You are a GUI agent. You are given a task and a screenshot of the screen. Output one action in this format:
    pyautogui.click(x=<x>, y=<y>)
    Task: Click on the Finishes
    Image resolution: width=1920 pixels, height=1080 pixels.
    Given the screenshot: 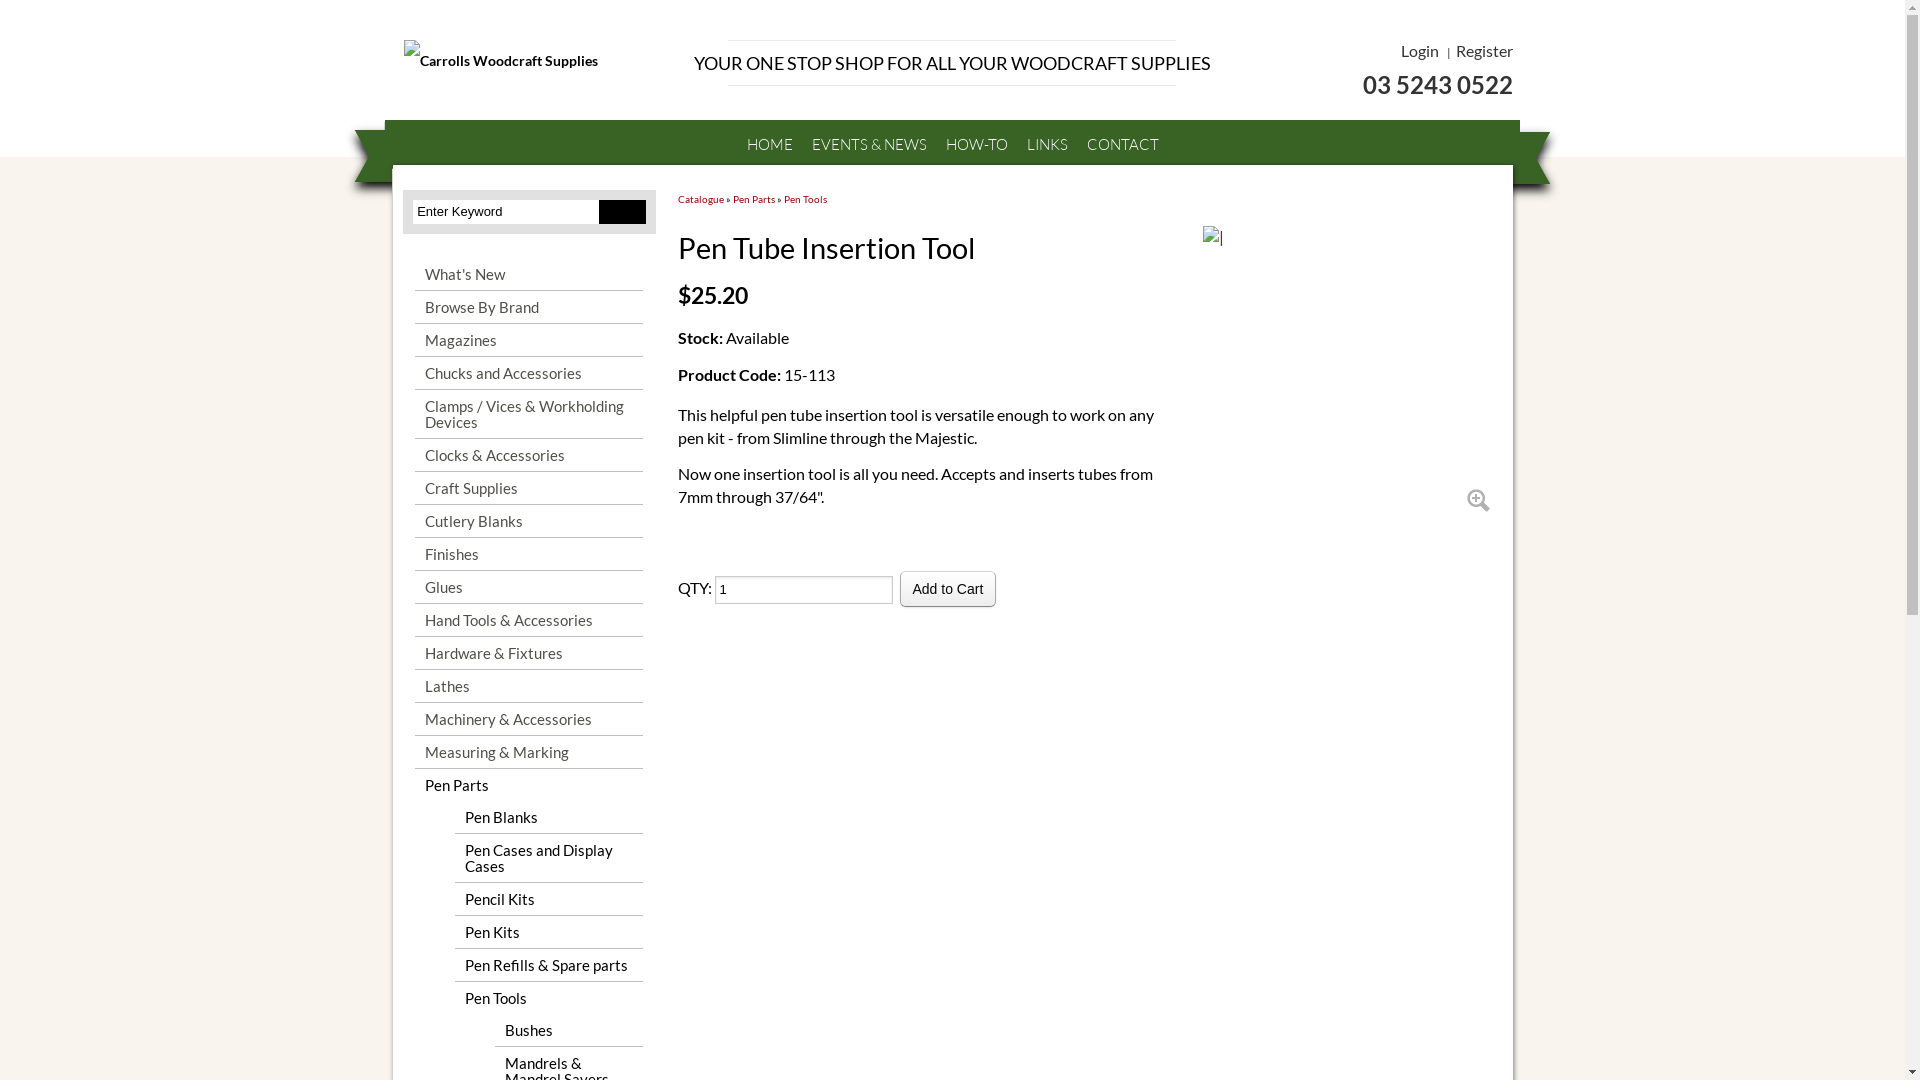 What is the action you would take?
    pyautogui.click(x=529, y=554)
    